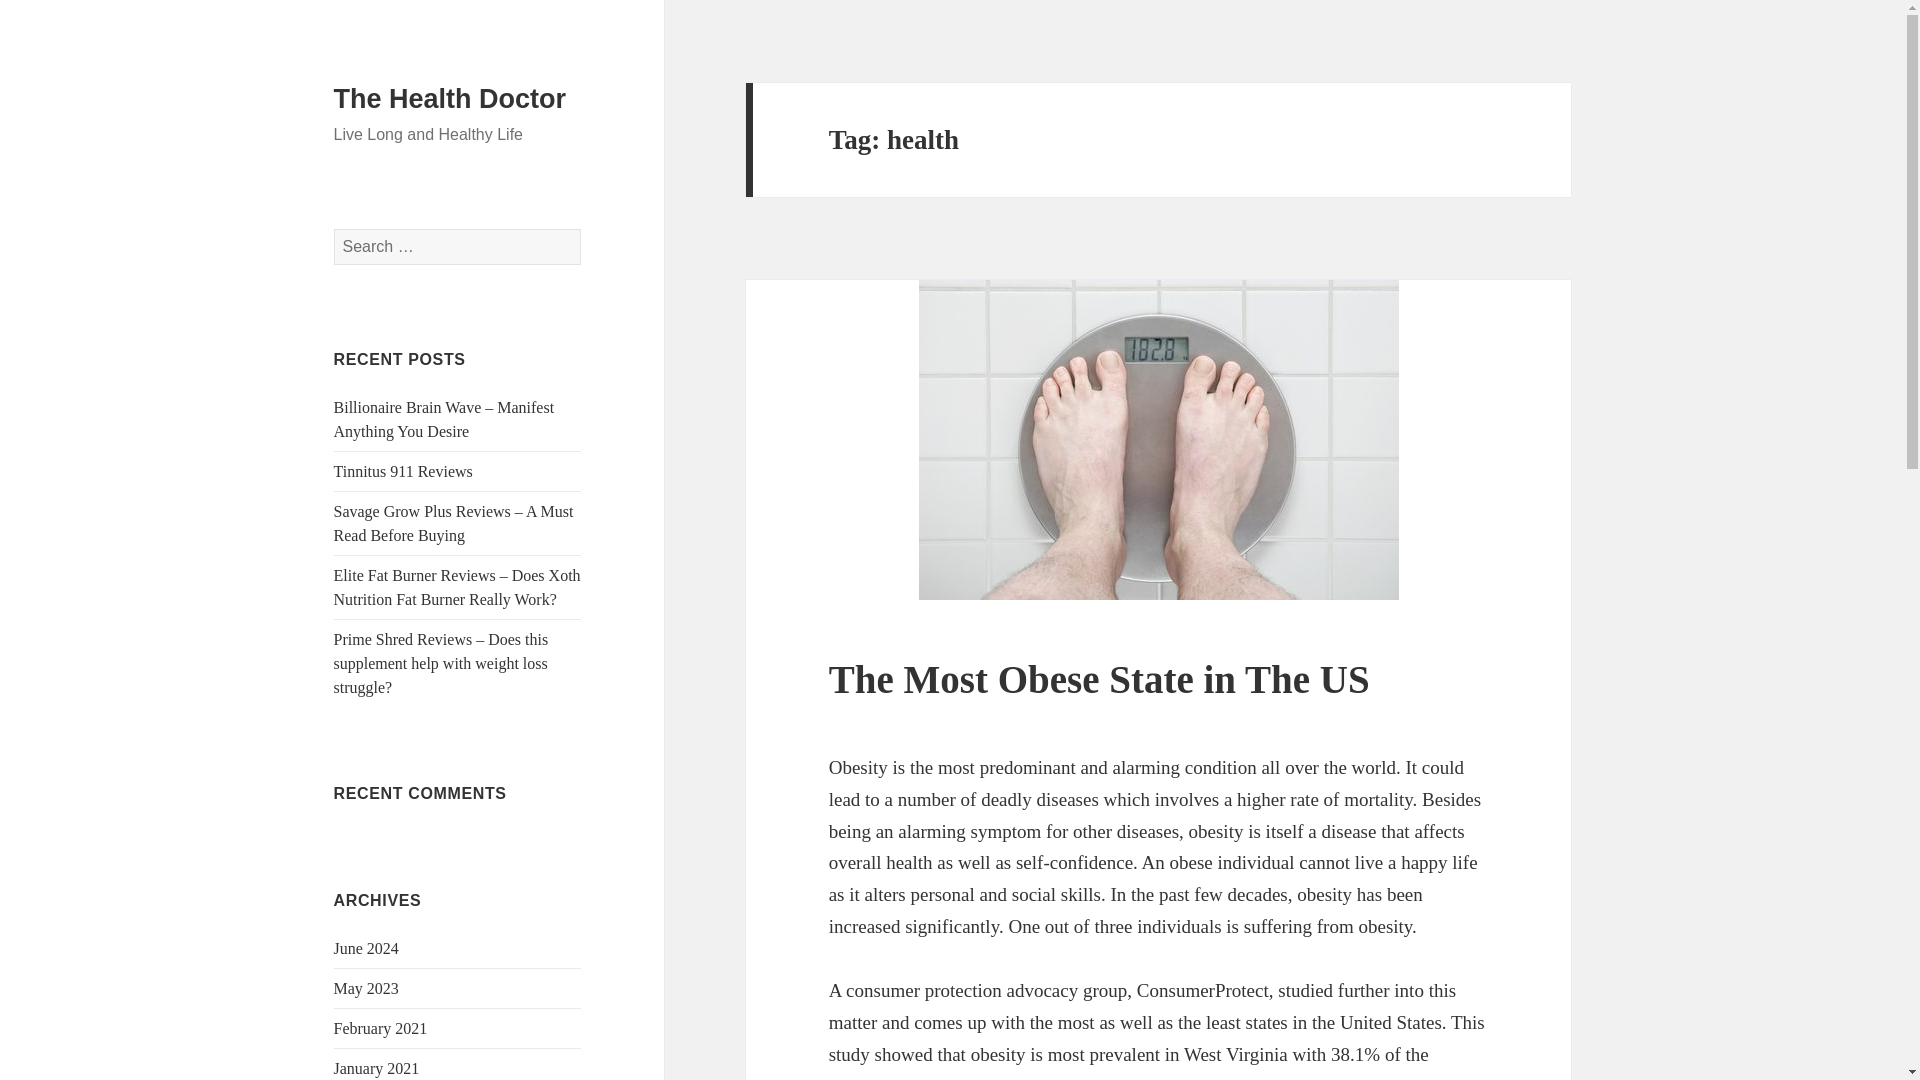  Describe the element at coordinates (366, 988) in the screenshot. I see `May 2023` at that location.